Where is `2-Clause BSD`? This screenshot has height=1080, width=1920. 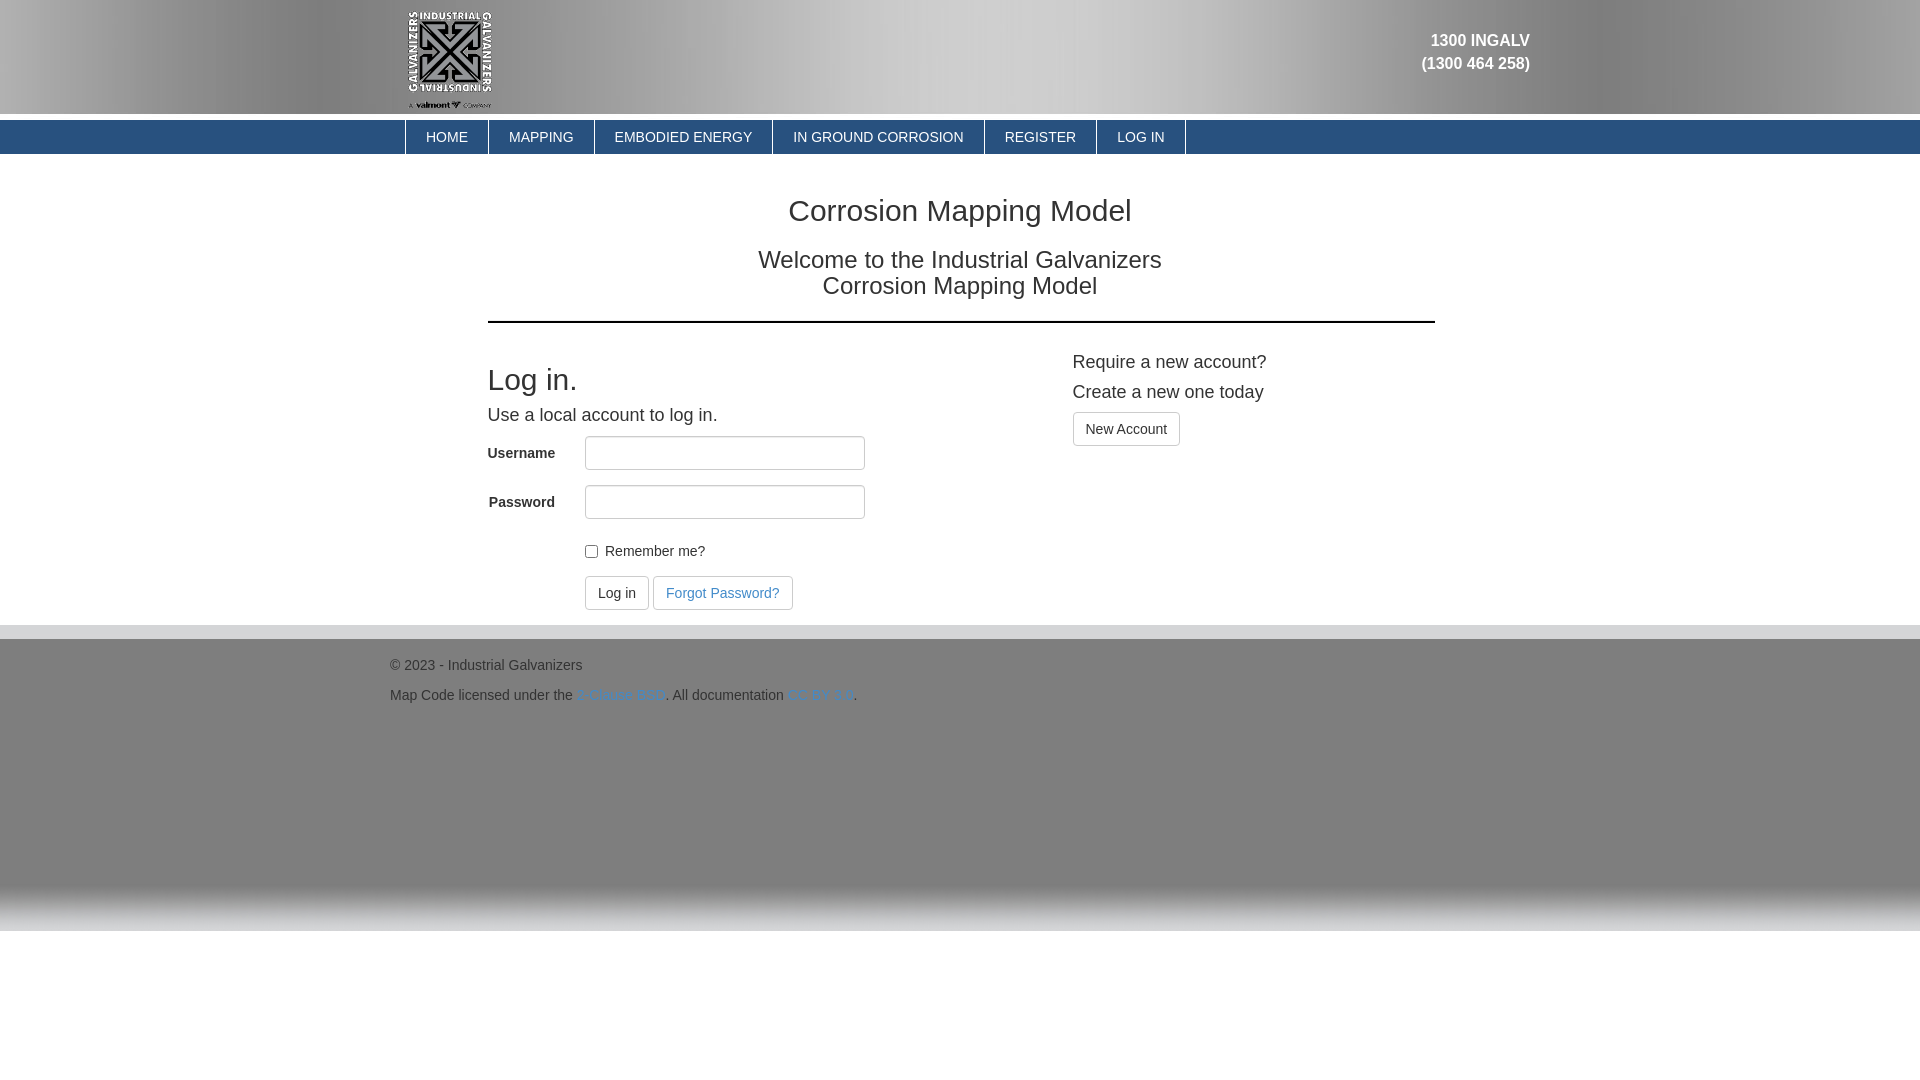
2-Clause BSD is located at coordinates (622, 695).